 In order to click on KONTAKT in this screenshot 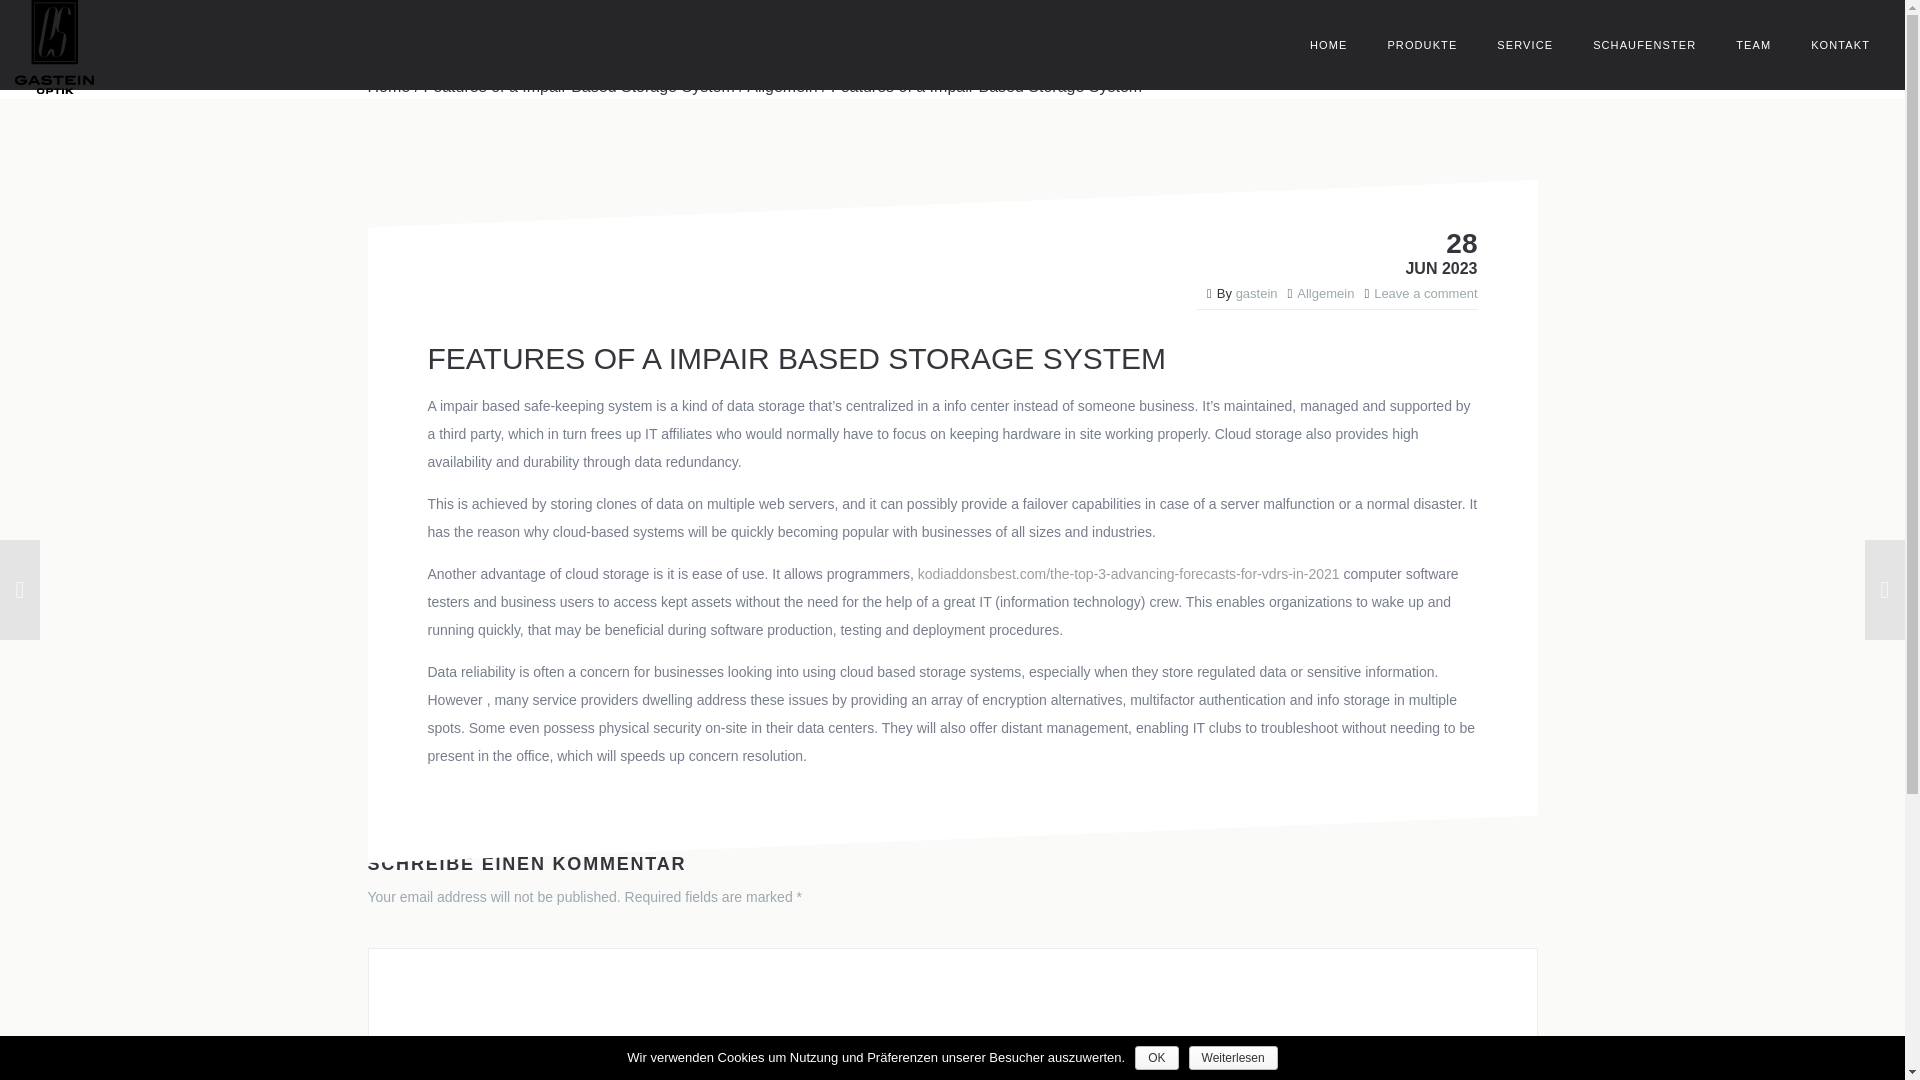, I will do `click(1840, 44)`.